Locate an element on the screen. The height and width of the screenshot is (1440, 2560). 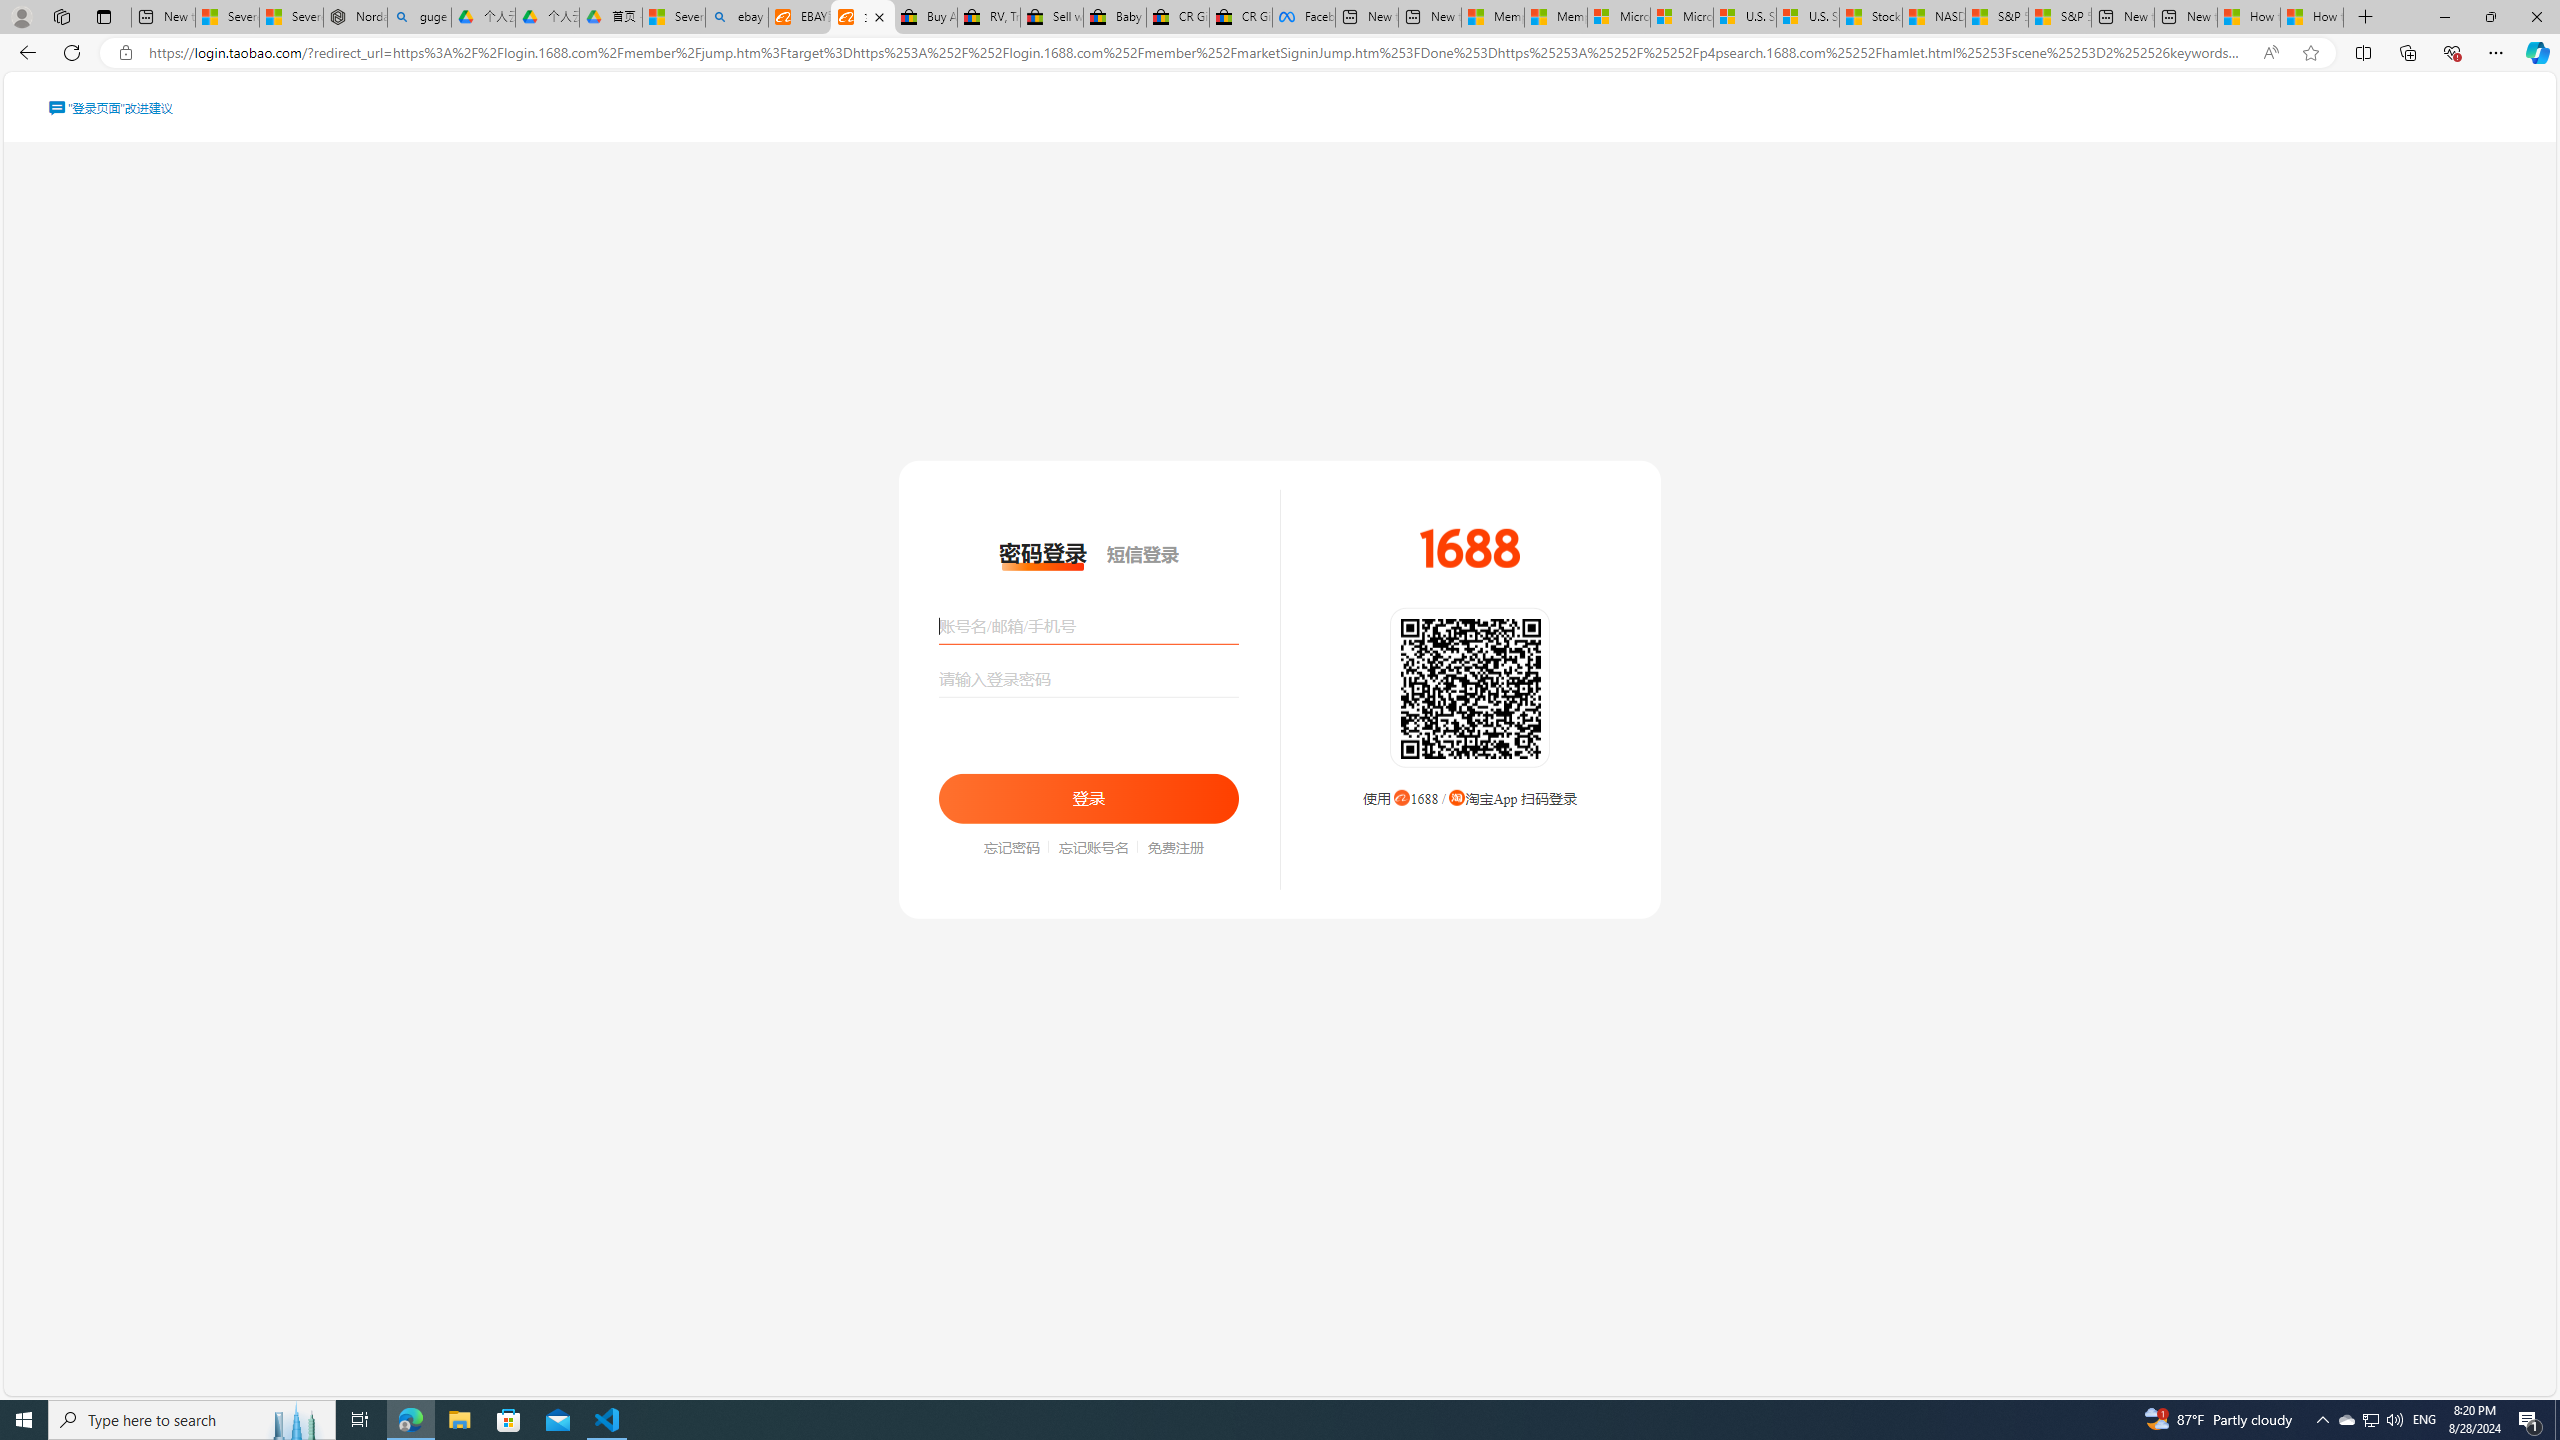
Split screen is located at coordinates (2364, 52).